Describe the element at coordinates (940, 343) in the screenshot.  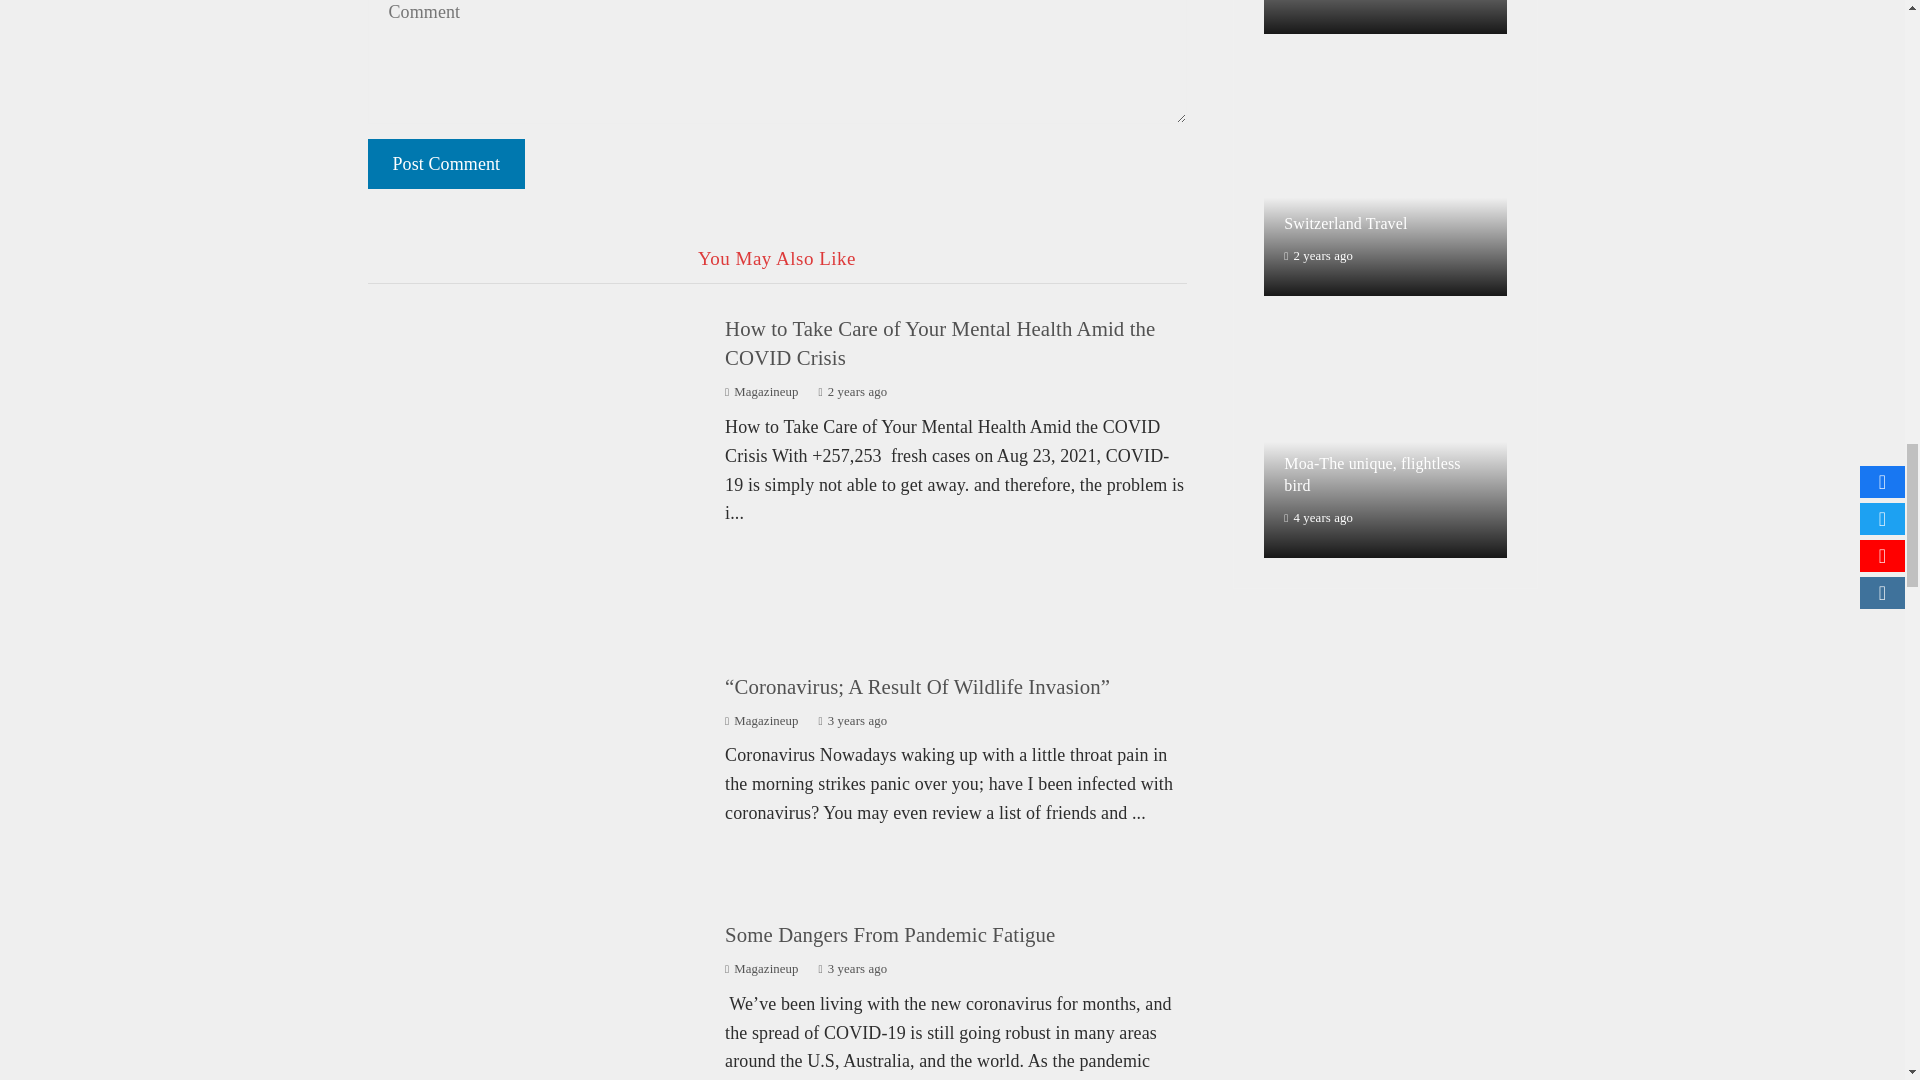
I see `How to Take Care of Your Mental Health Amid the COVID Crisis` at that location.